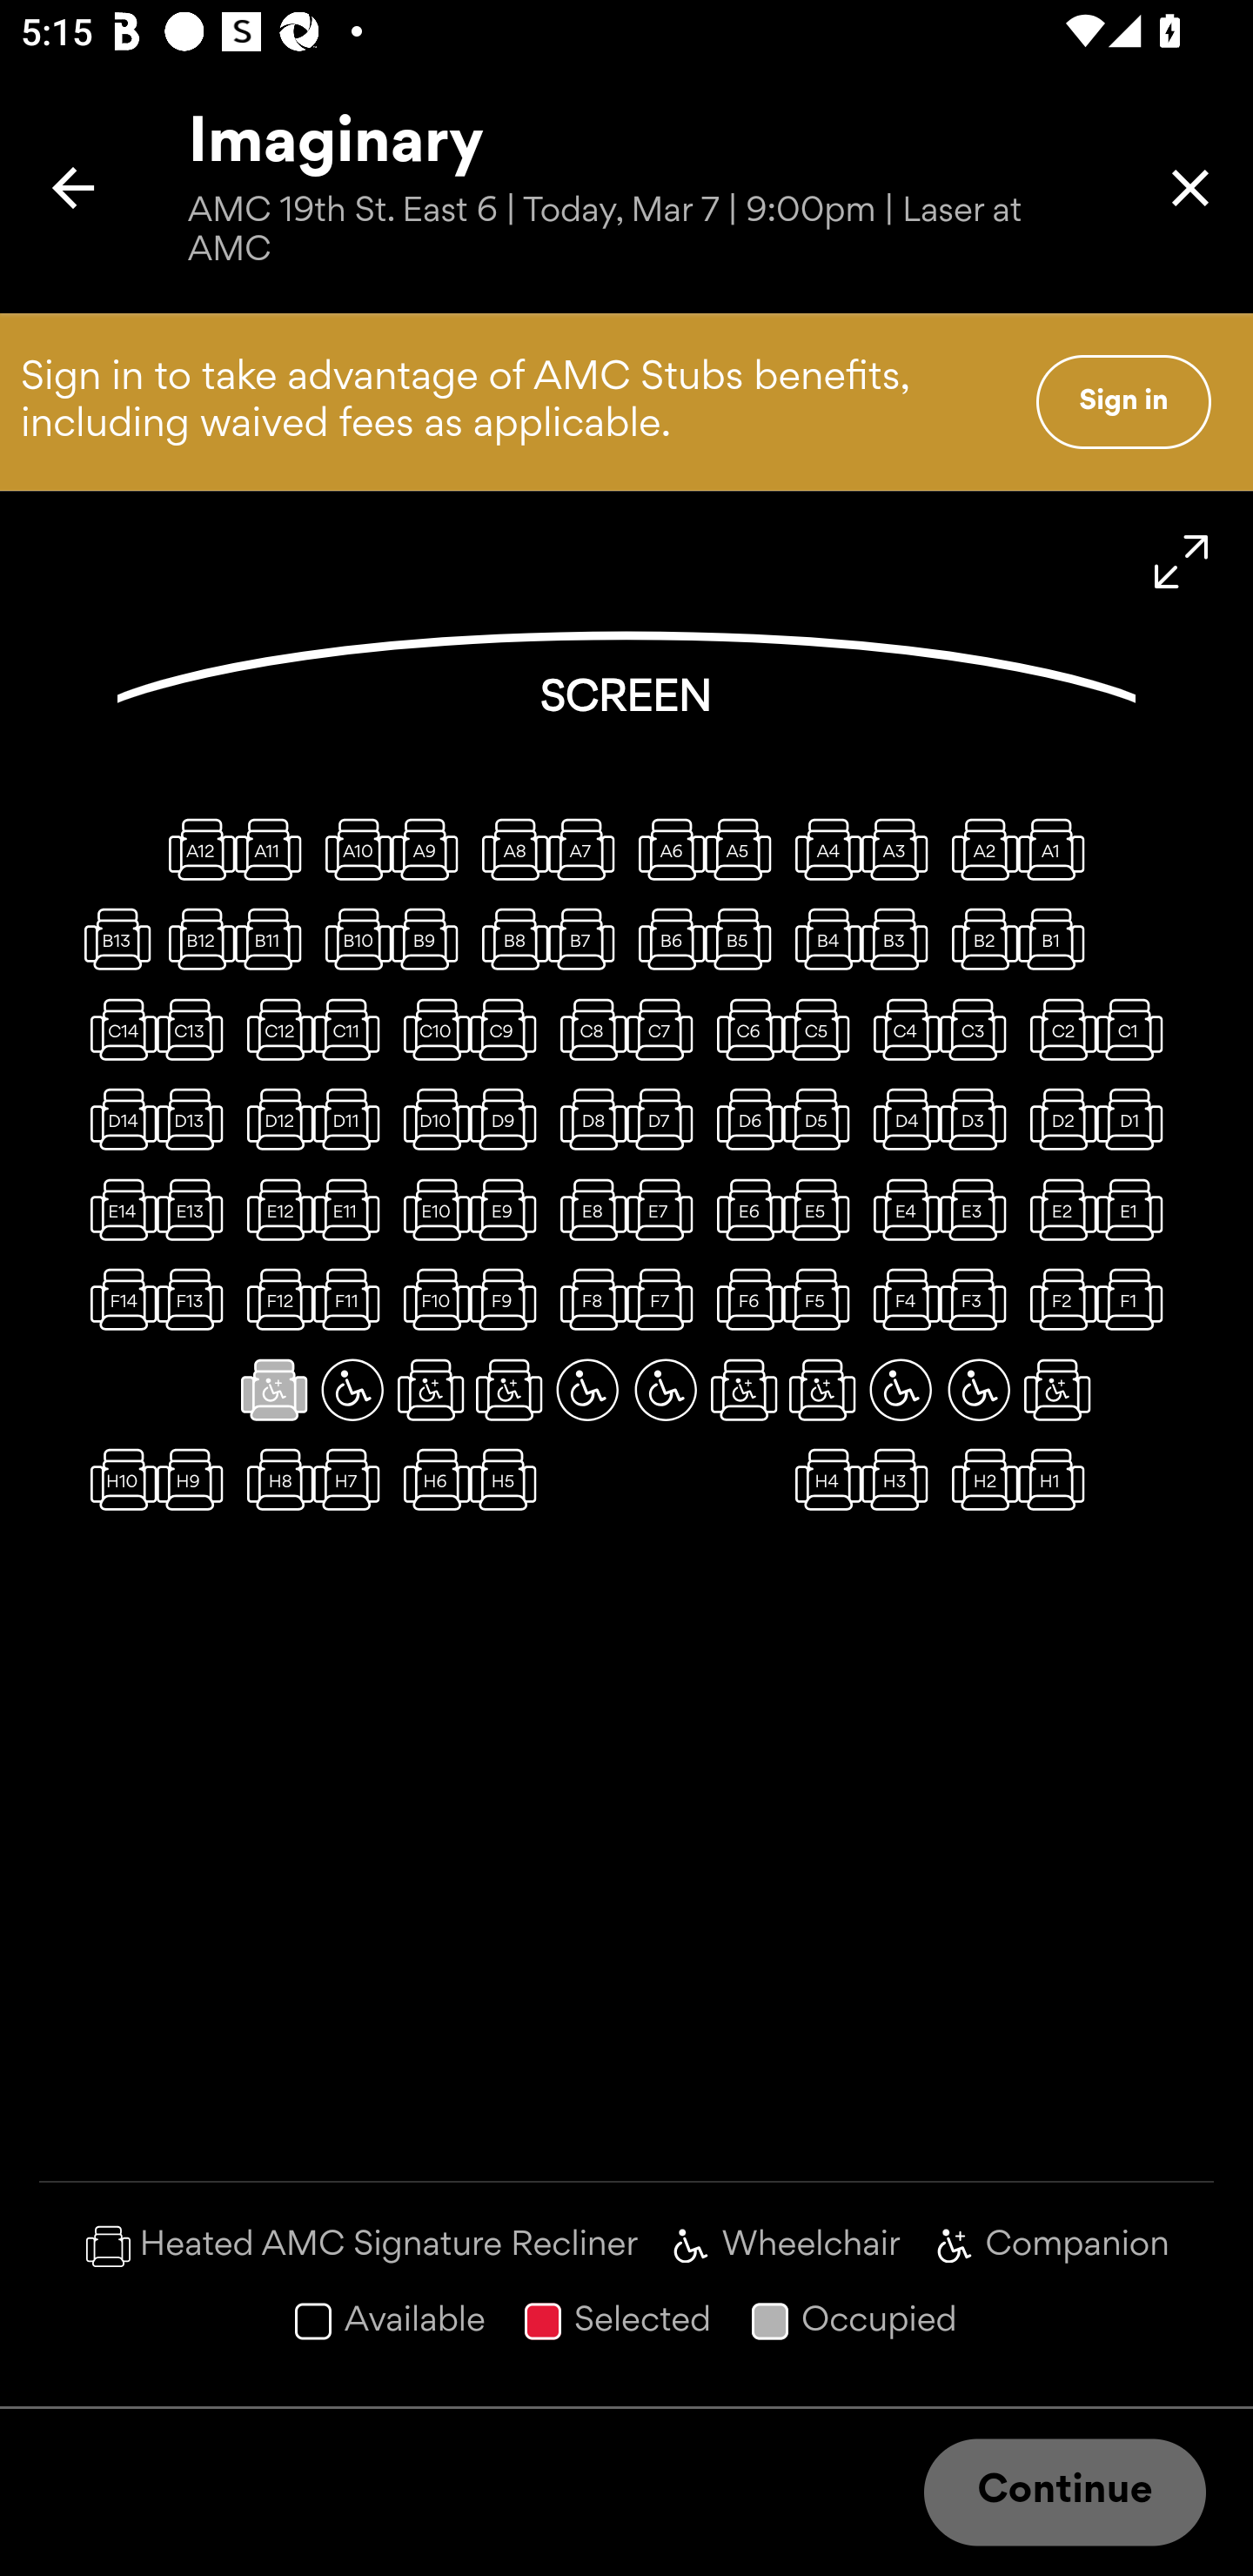 The image size is (1253, 2576). Describe the element at coordinates (1056, 1119) in the screenshot. I see `D2, Regular seat, available` at that location.